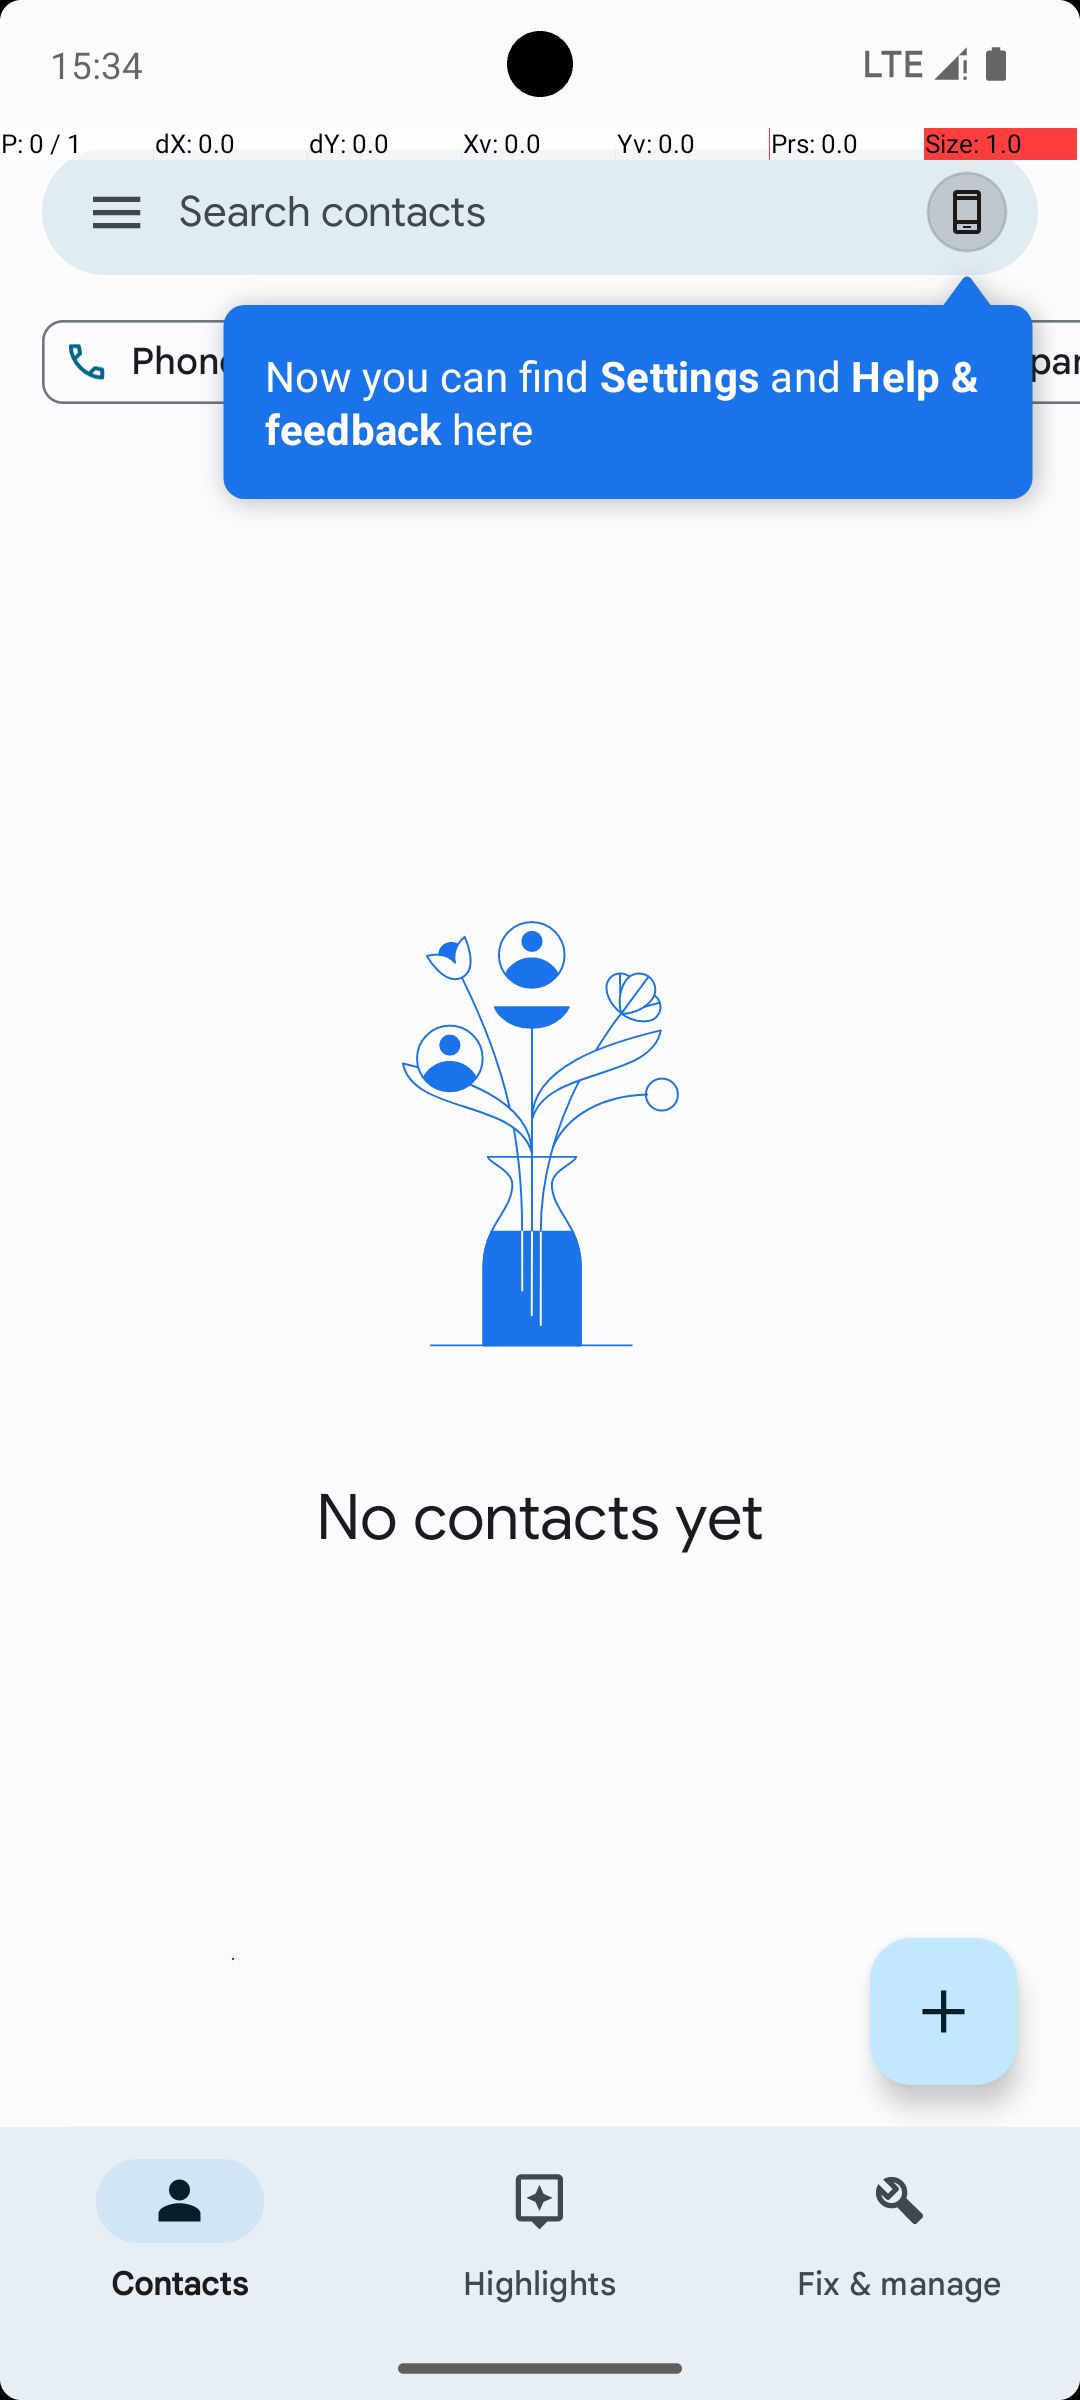  What do you see at coordinates (540, 2232) in the screenshot?
I see `Highlights` at bounding box center [540, 2232].